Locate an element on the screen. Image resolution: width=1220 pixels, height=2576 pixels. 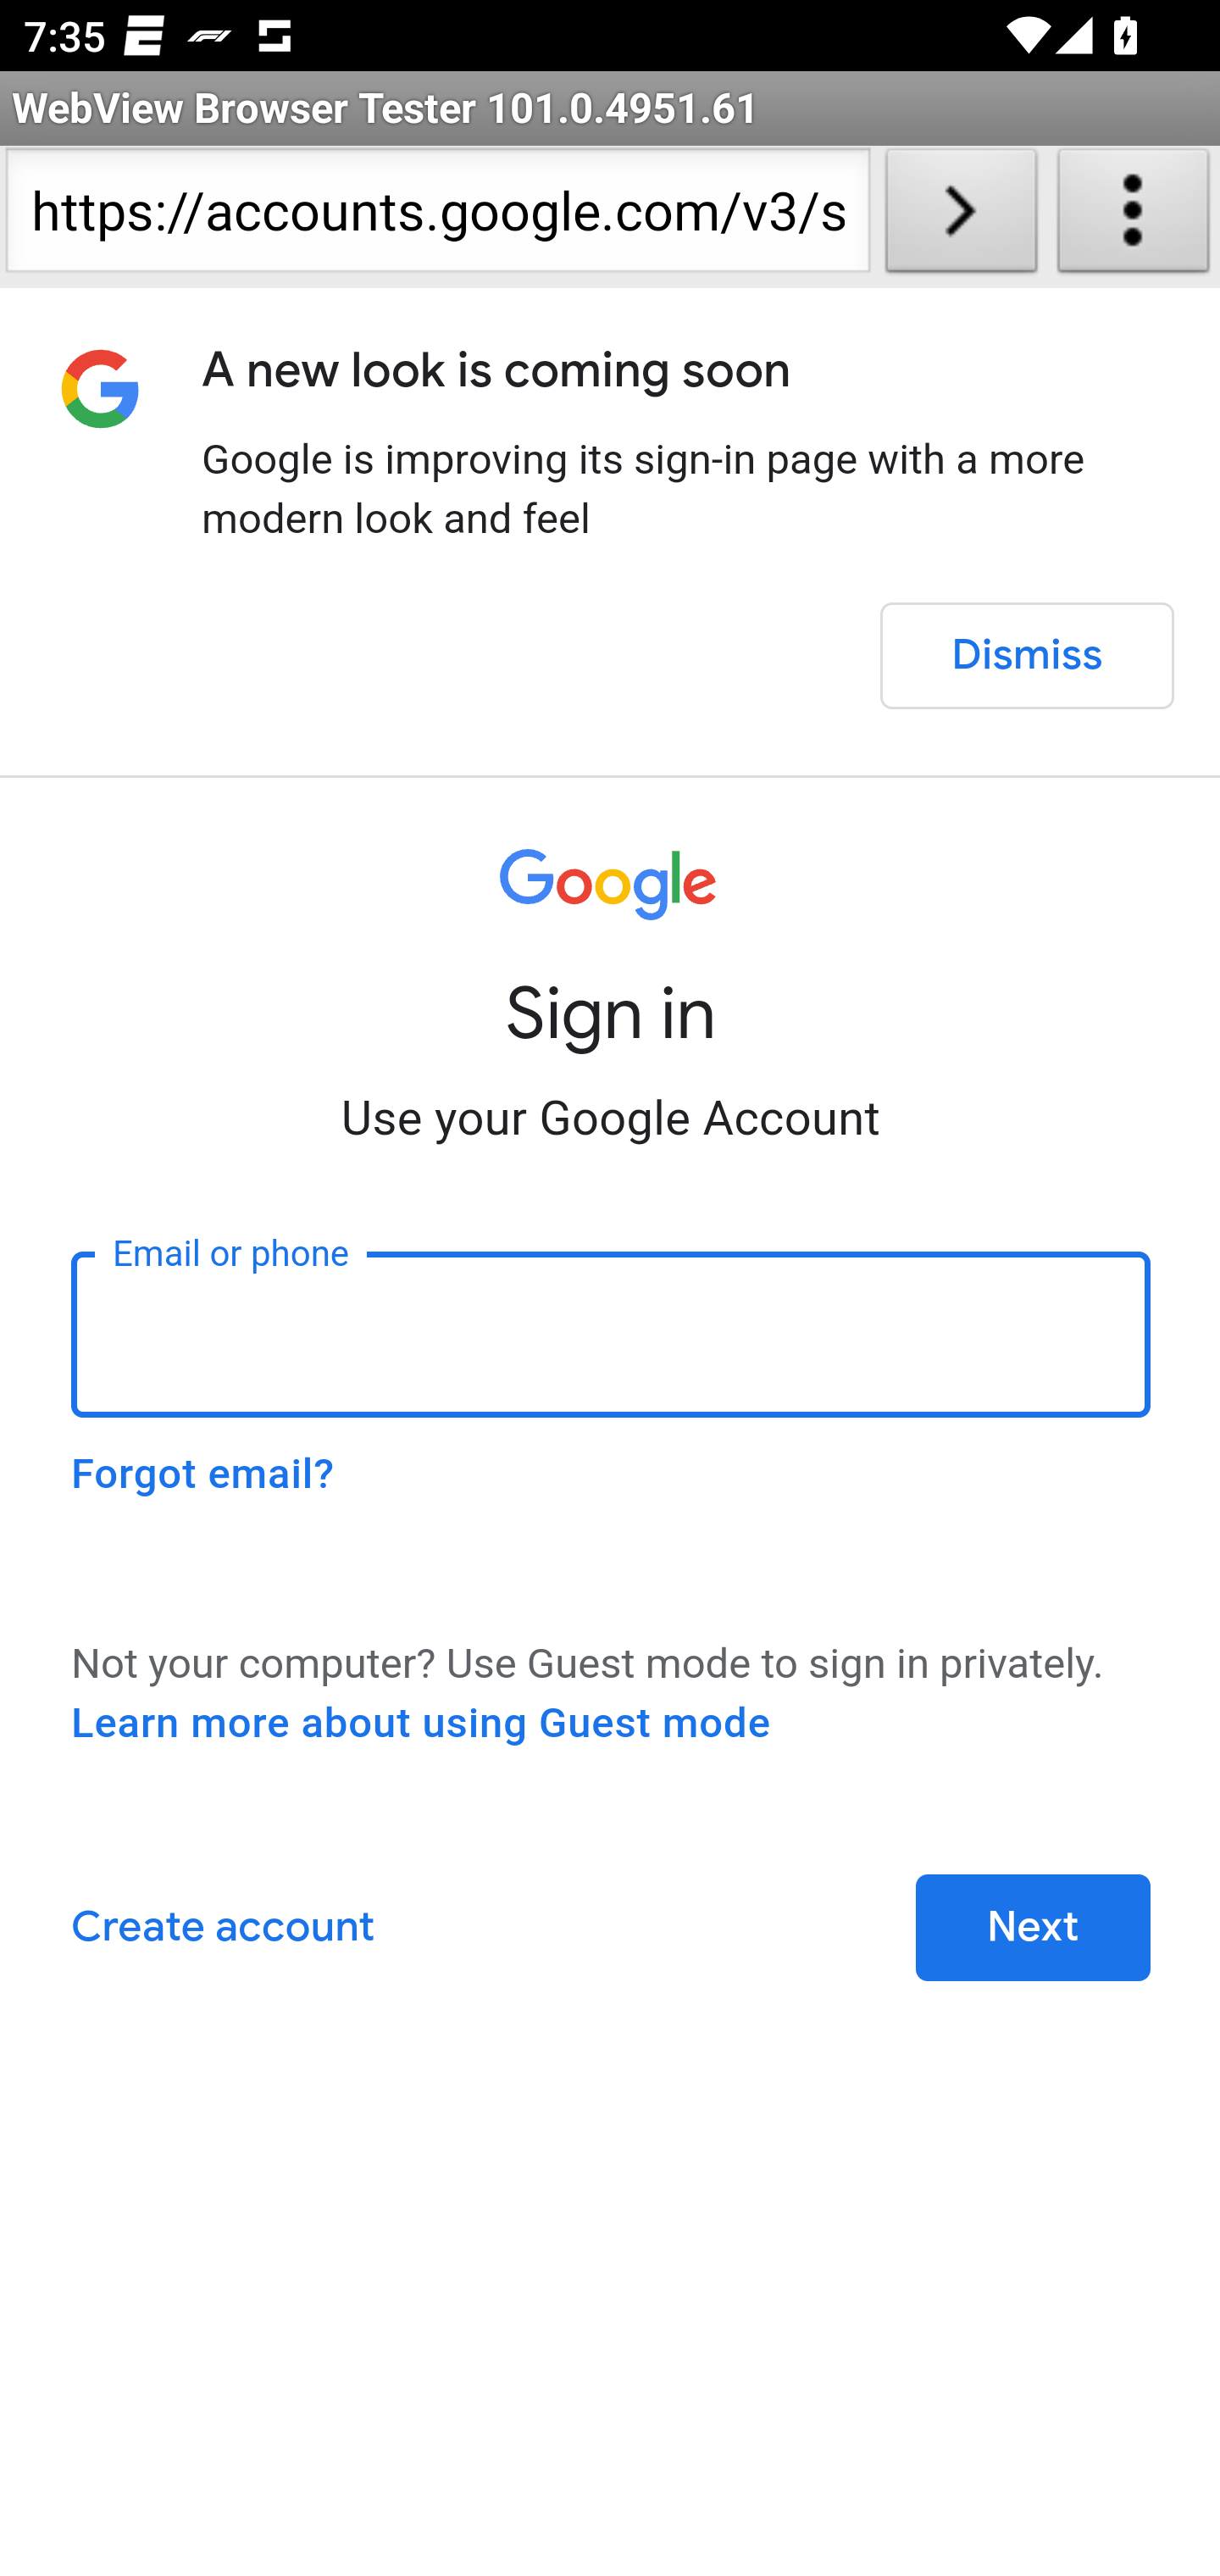
Learn more about using Guest mode is located at coordinates (421, 1724).